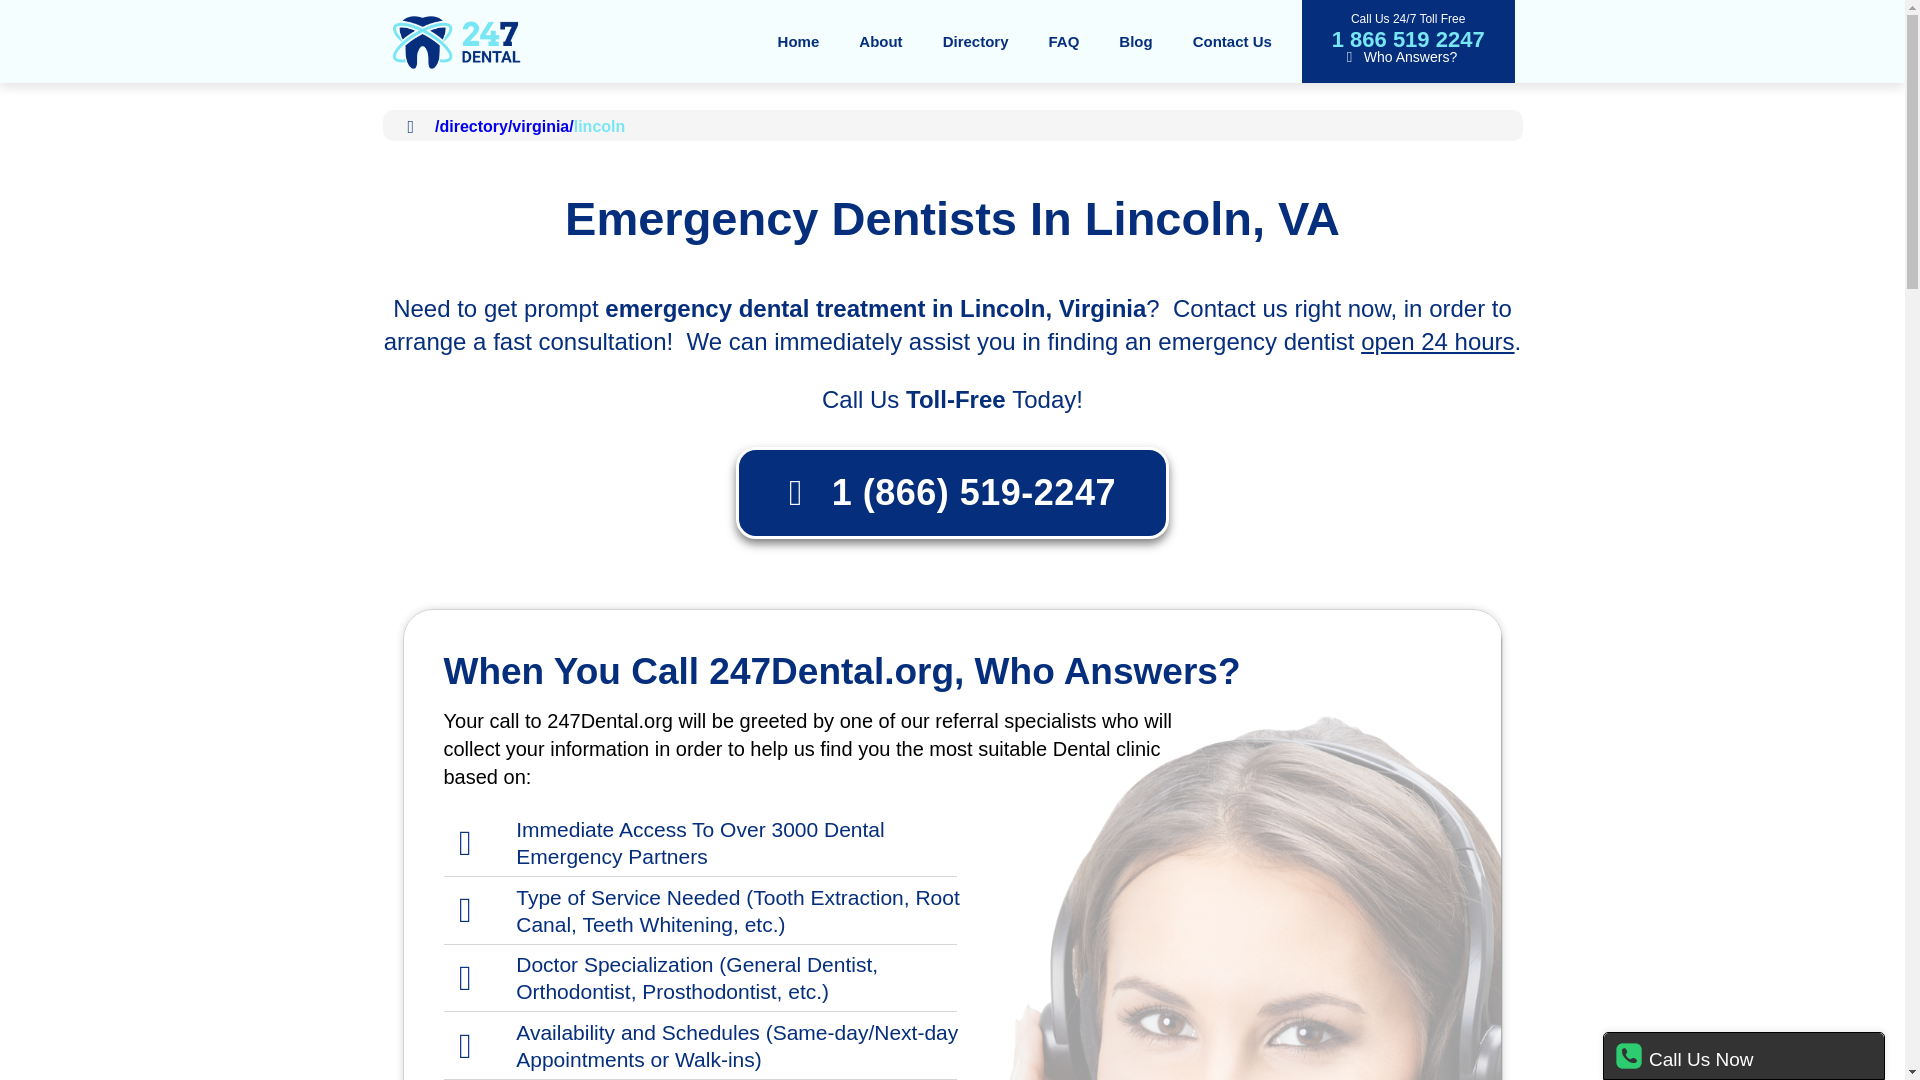 The image size is (1920, 1080). Describe the element at coordinates (1408, 38) in the screenshot. I see `1 866 519 2247` at that location.